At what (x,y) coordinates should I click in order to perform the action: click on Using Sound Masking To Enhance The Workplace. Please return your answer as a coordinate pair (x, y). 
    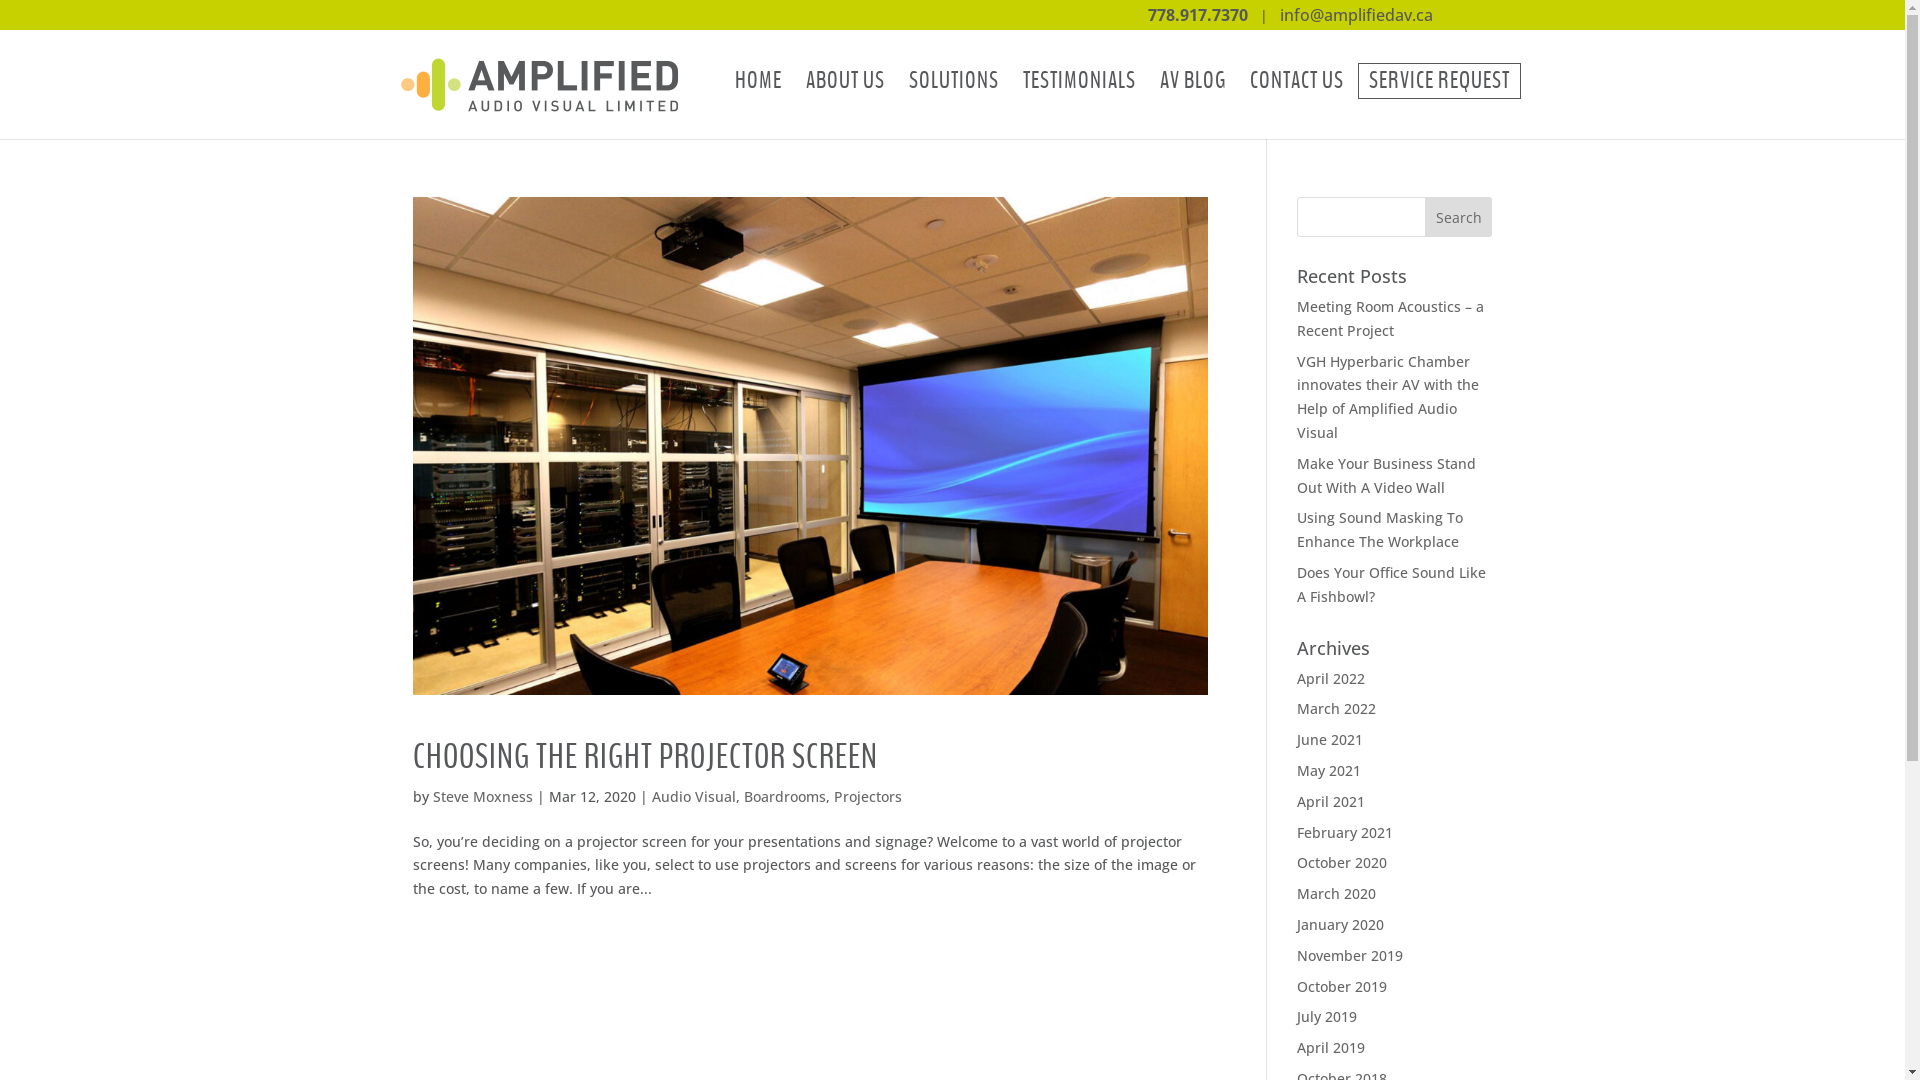
    Looking at the image, I should click on (1380, 530).